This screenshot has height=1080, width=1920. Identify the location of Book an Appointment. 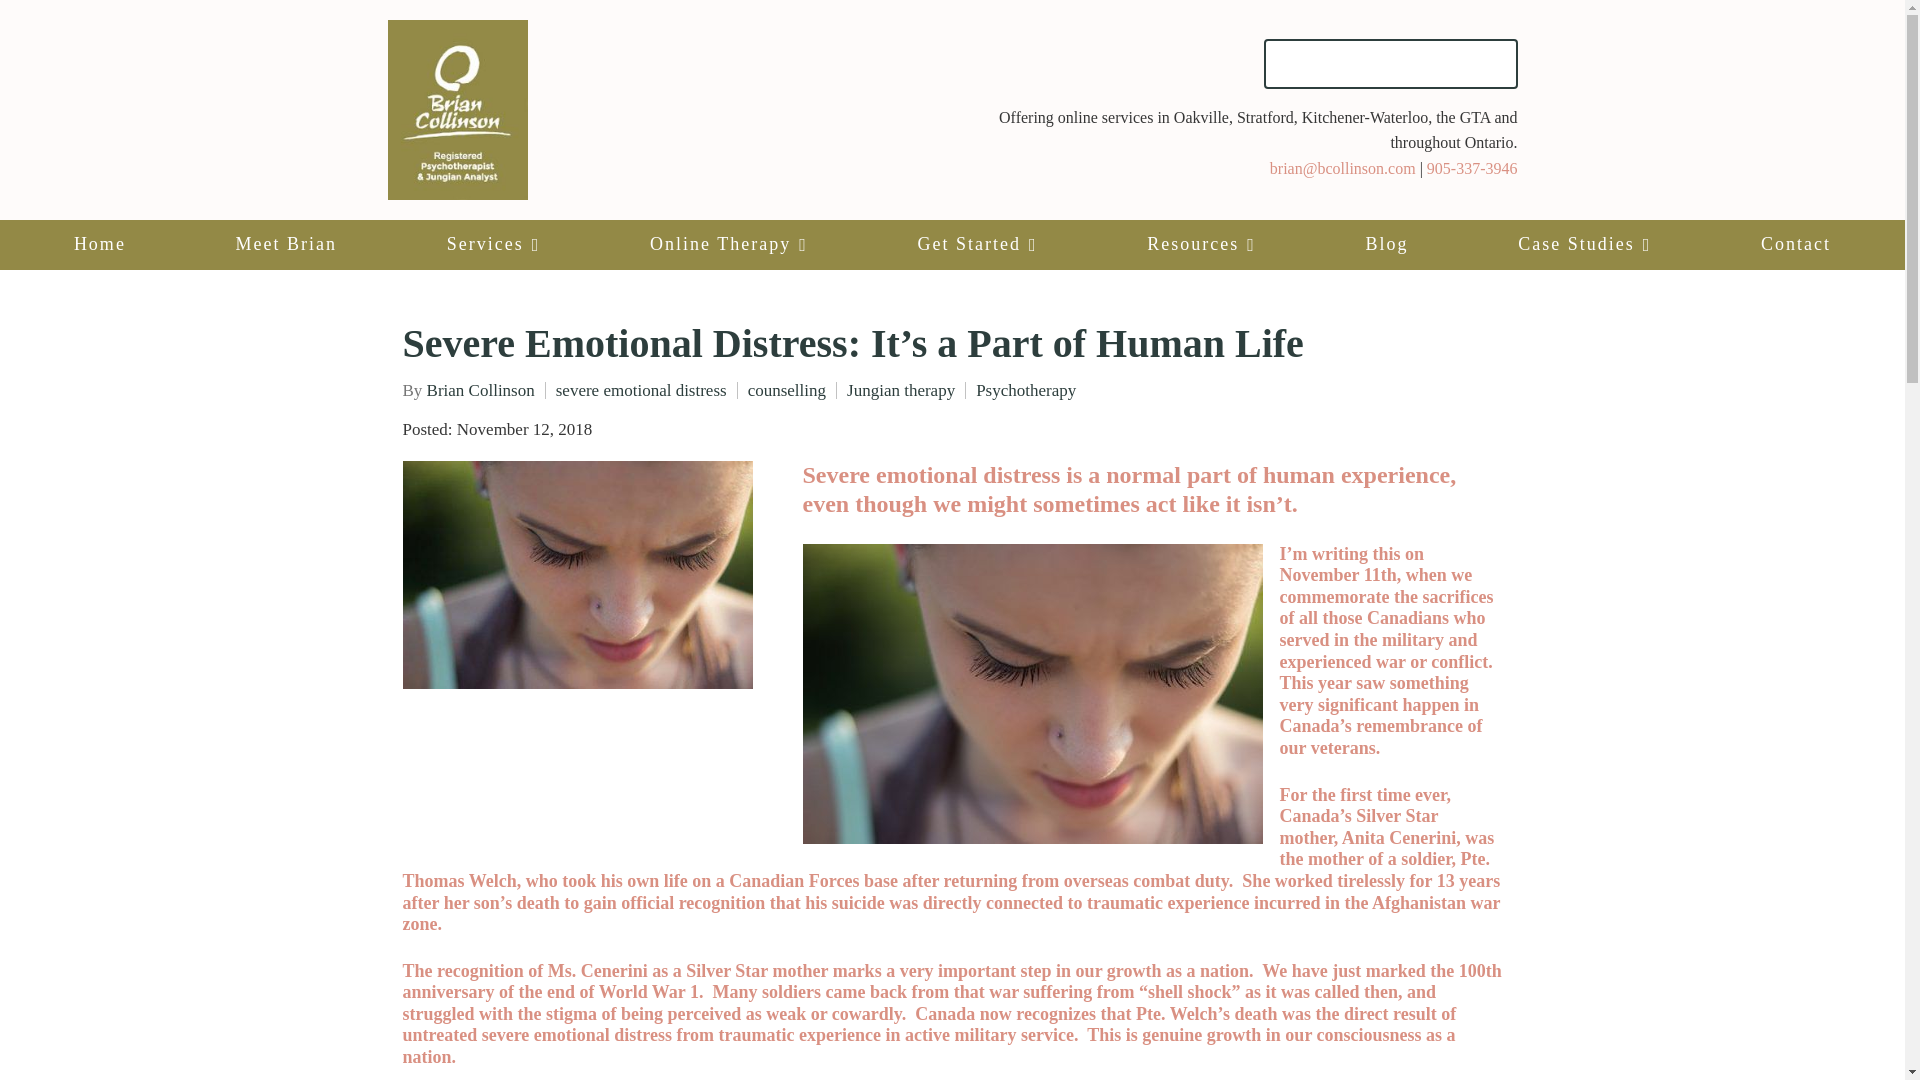
(1390, 63).